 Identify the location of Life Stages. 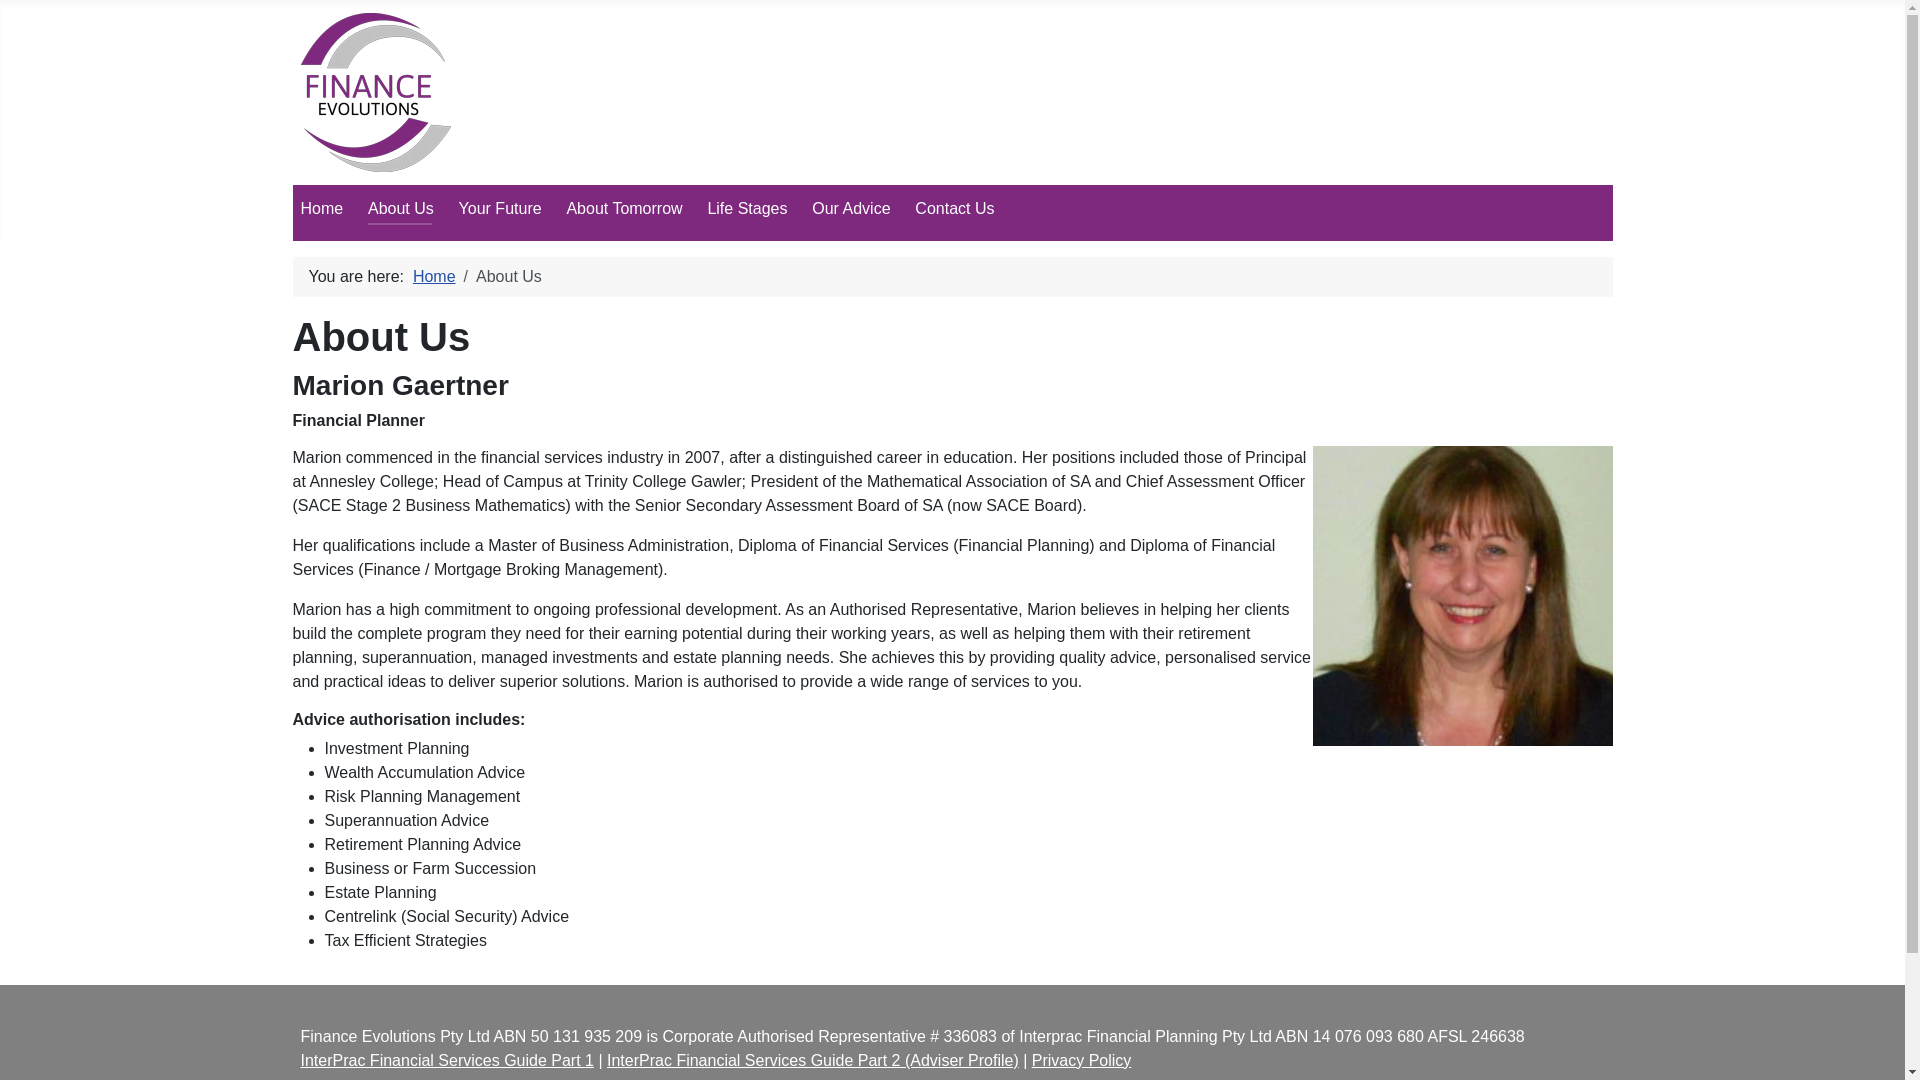
(747, 208).